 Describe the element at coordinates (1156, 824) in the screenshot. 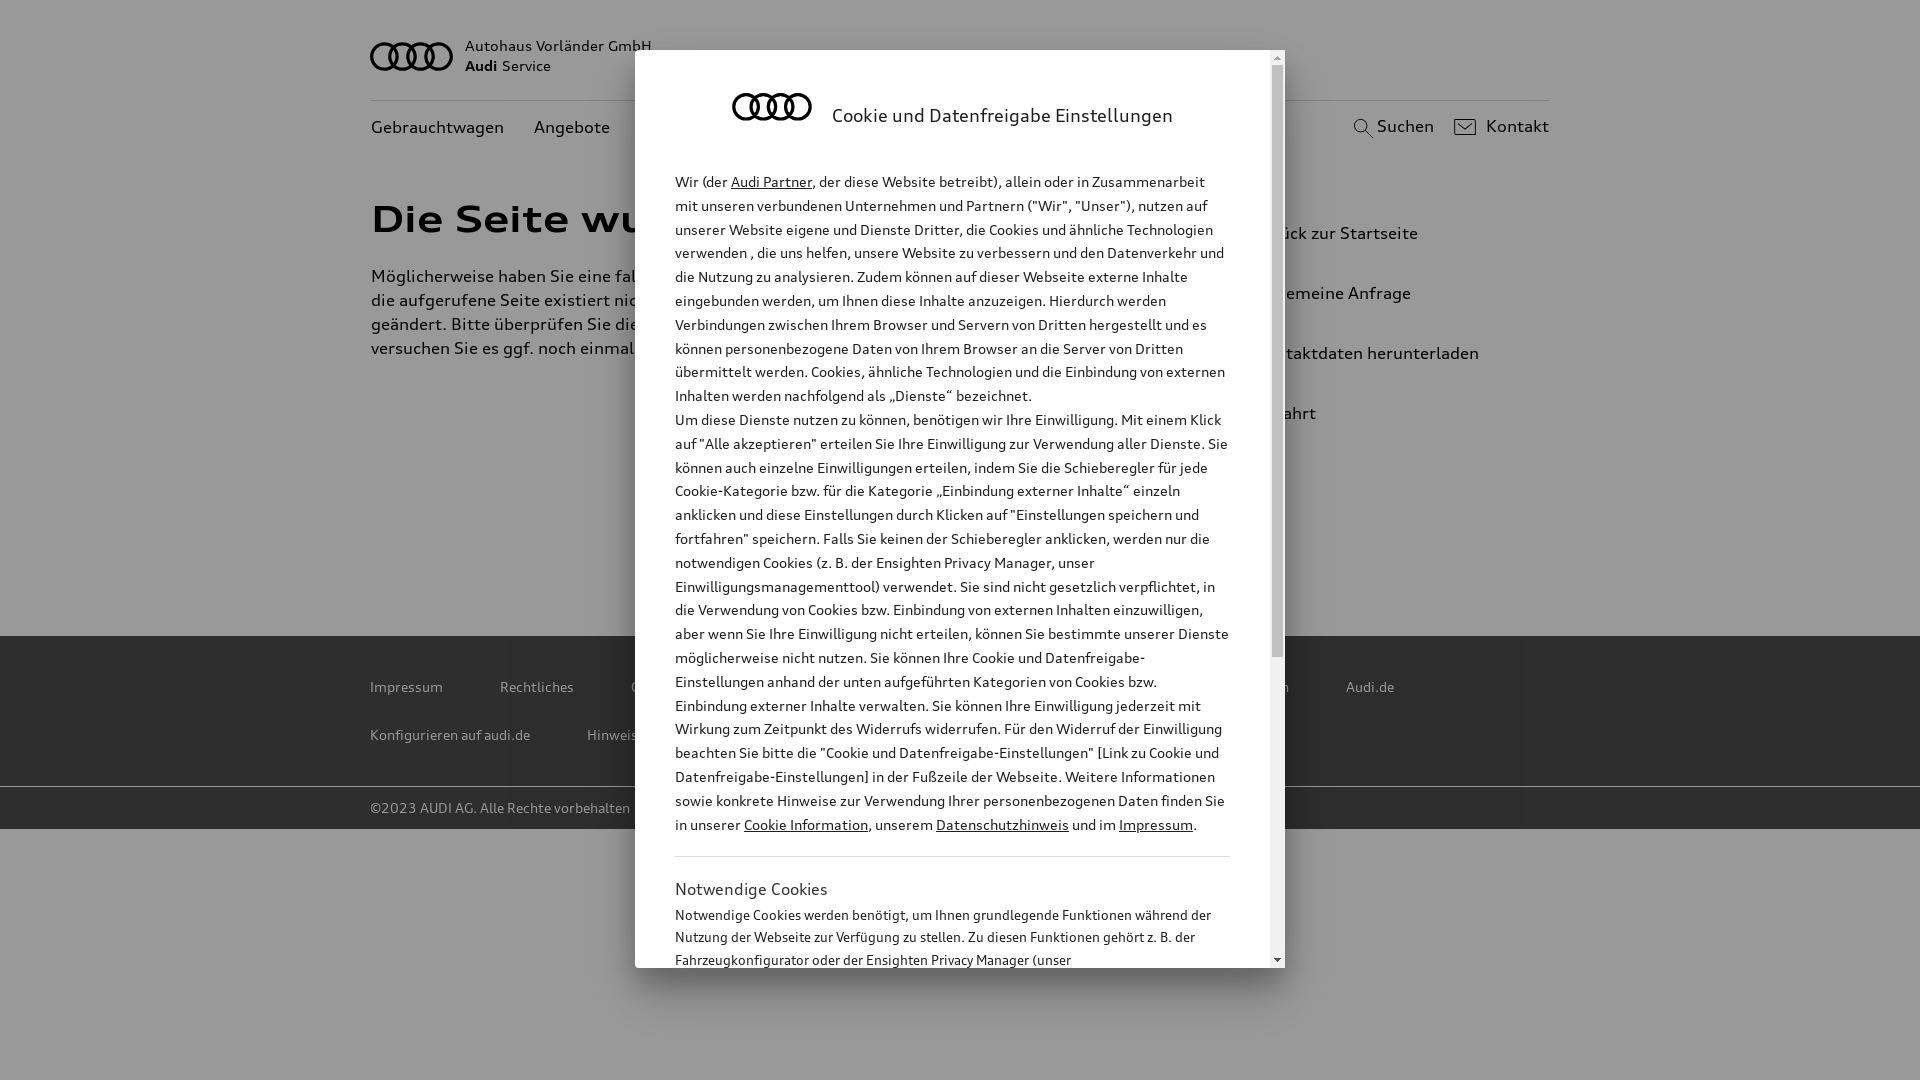

I see `Impressum` at that location.